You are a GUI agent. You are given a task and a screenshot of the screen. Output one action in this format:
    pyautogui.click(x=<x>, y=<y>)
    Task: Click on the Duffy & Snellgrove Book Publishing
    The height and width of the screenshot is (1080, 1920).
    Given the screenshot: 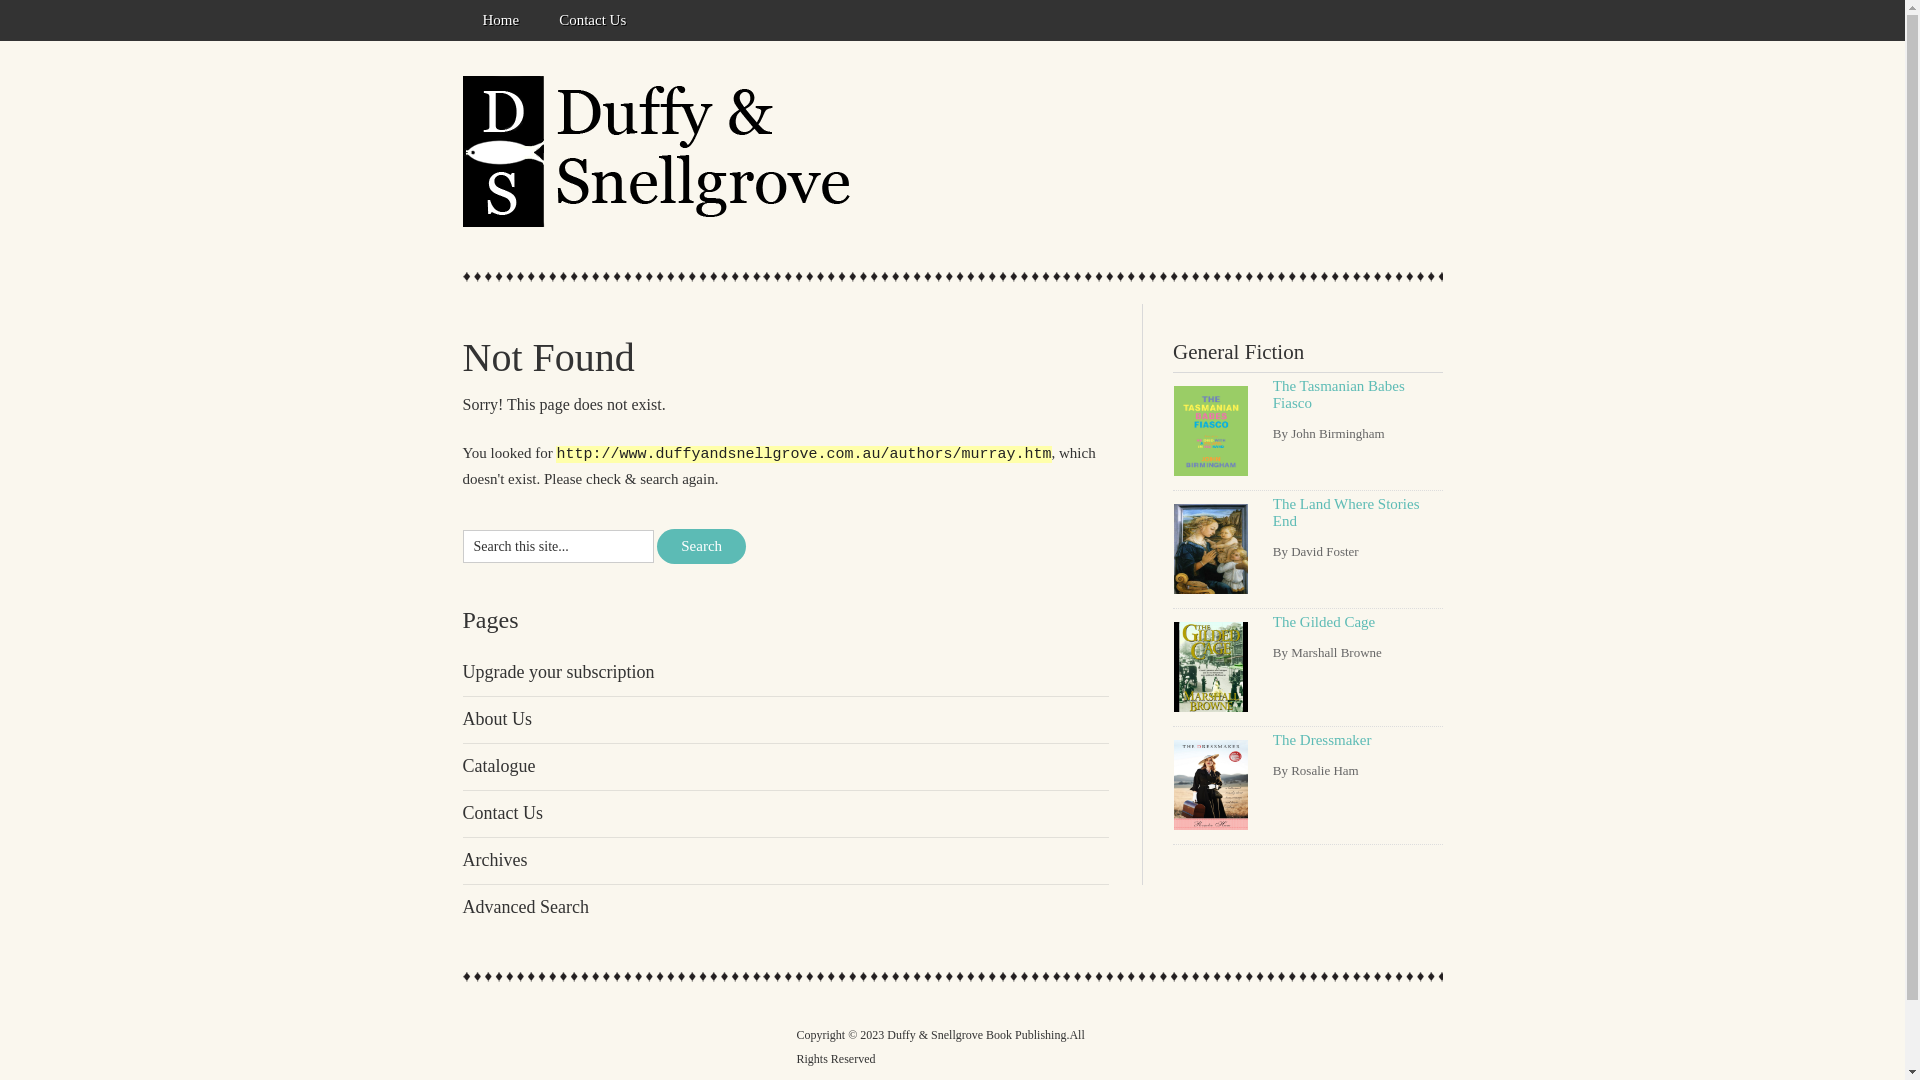 What is the action you would take?
    pyautogui.click(x=976, y=1035)
    